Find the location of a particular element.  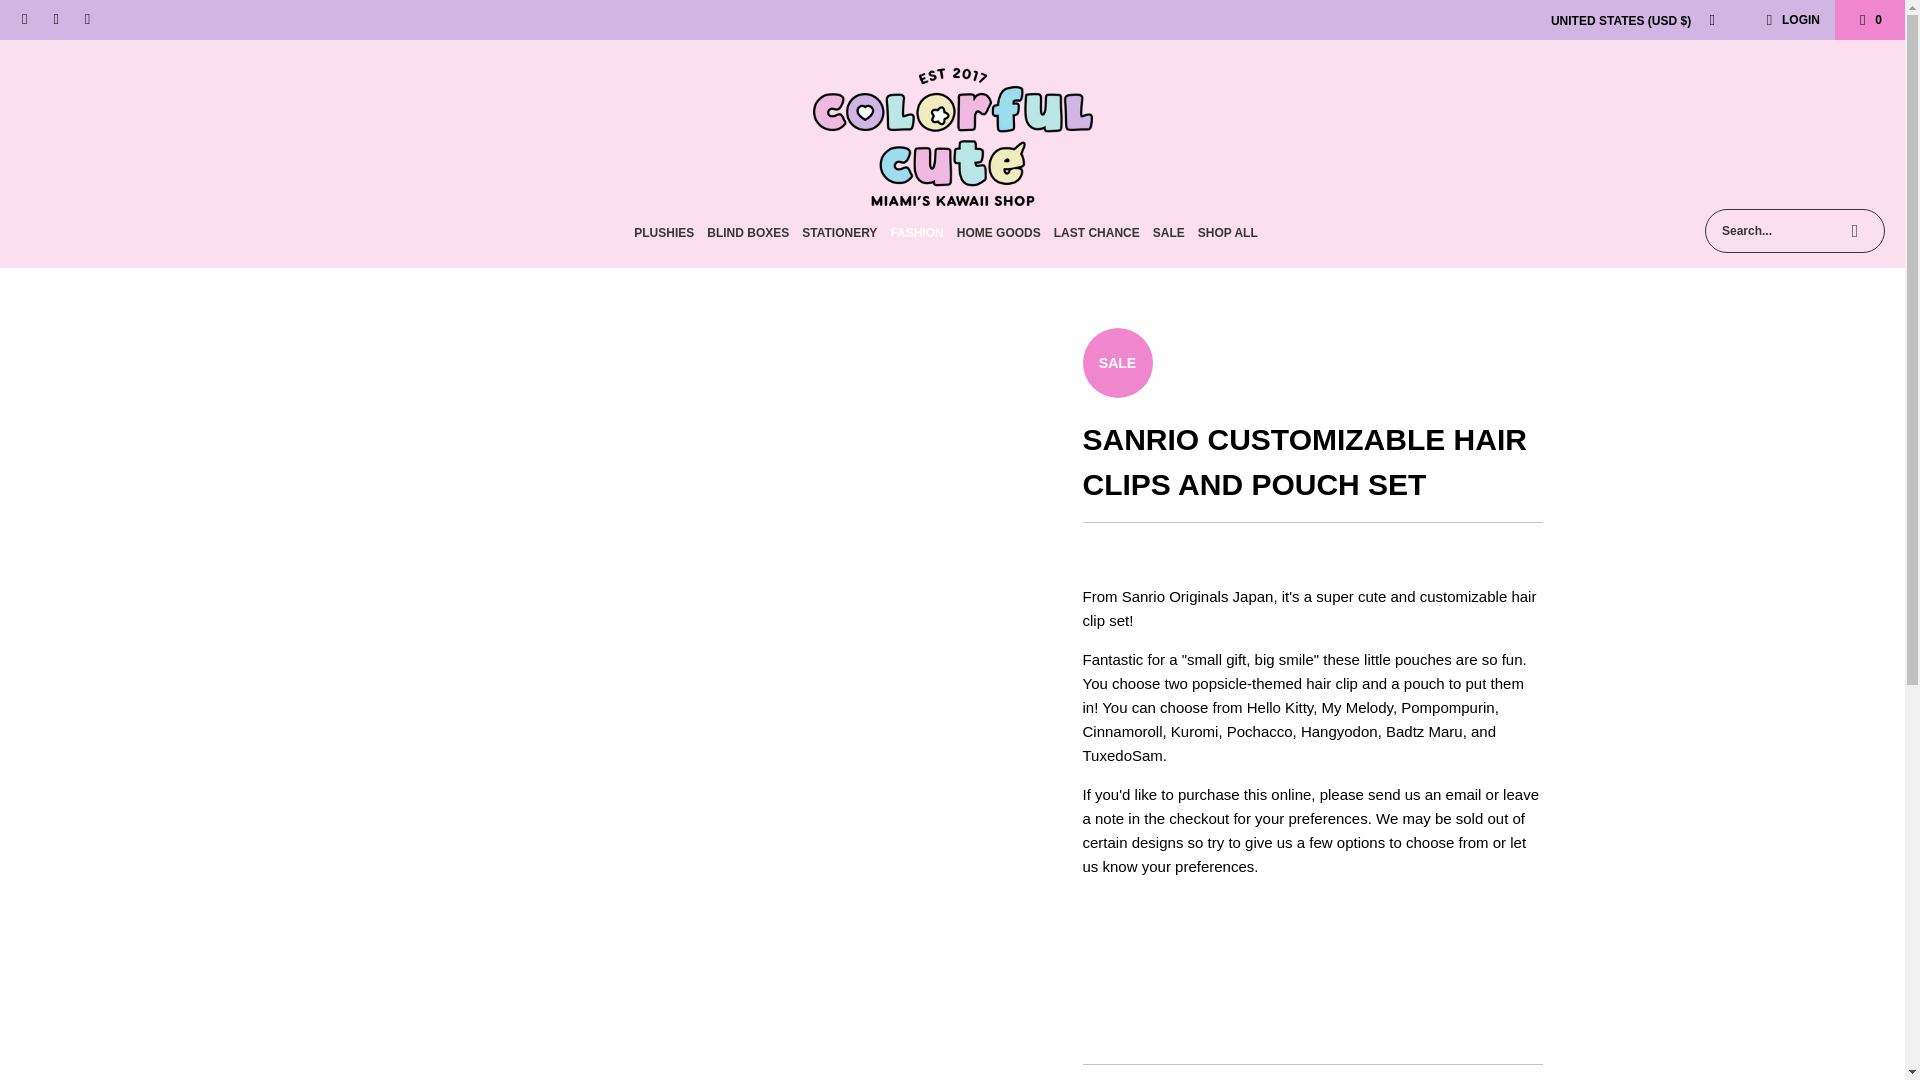

Colorful Cute on Facebook is located at coordinates (24, 20).